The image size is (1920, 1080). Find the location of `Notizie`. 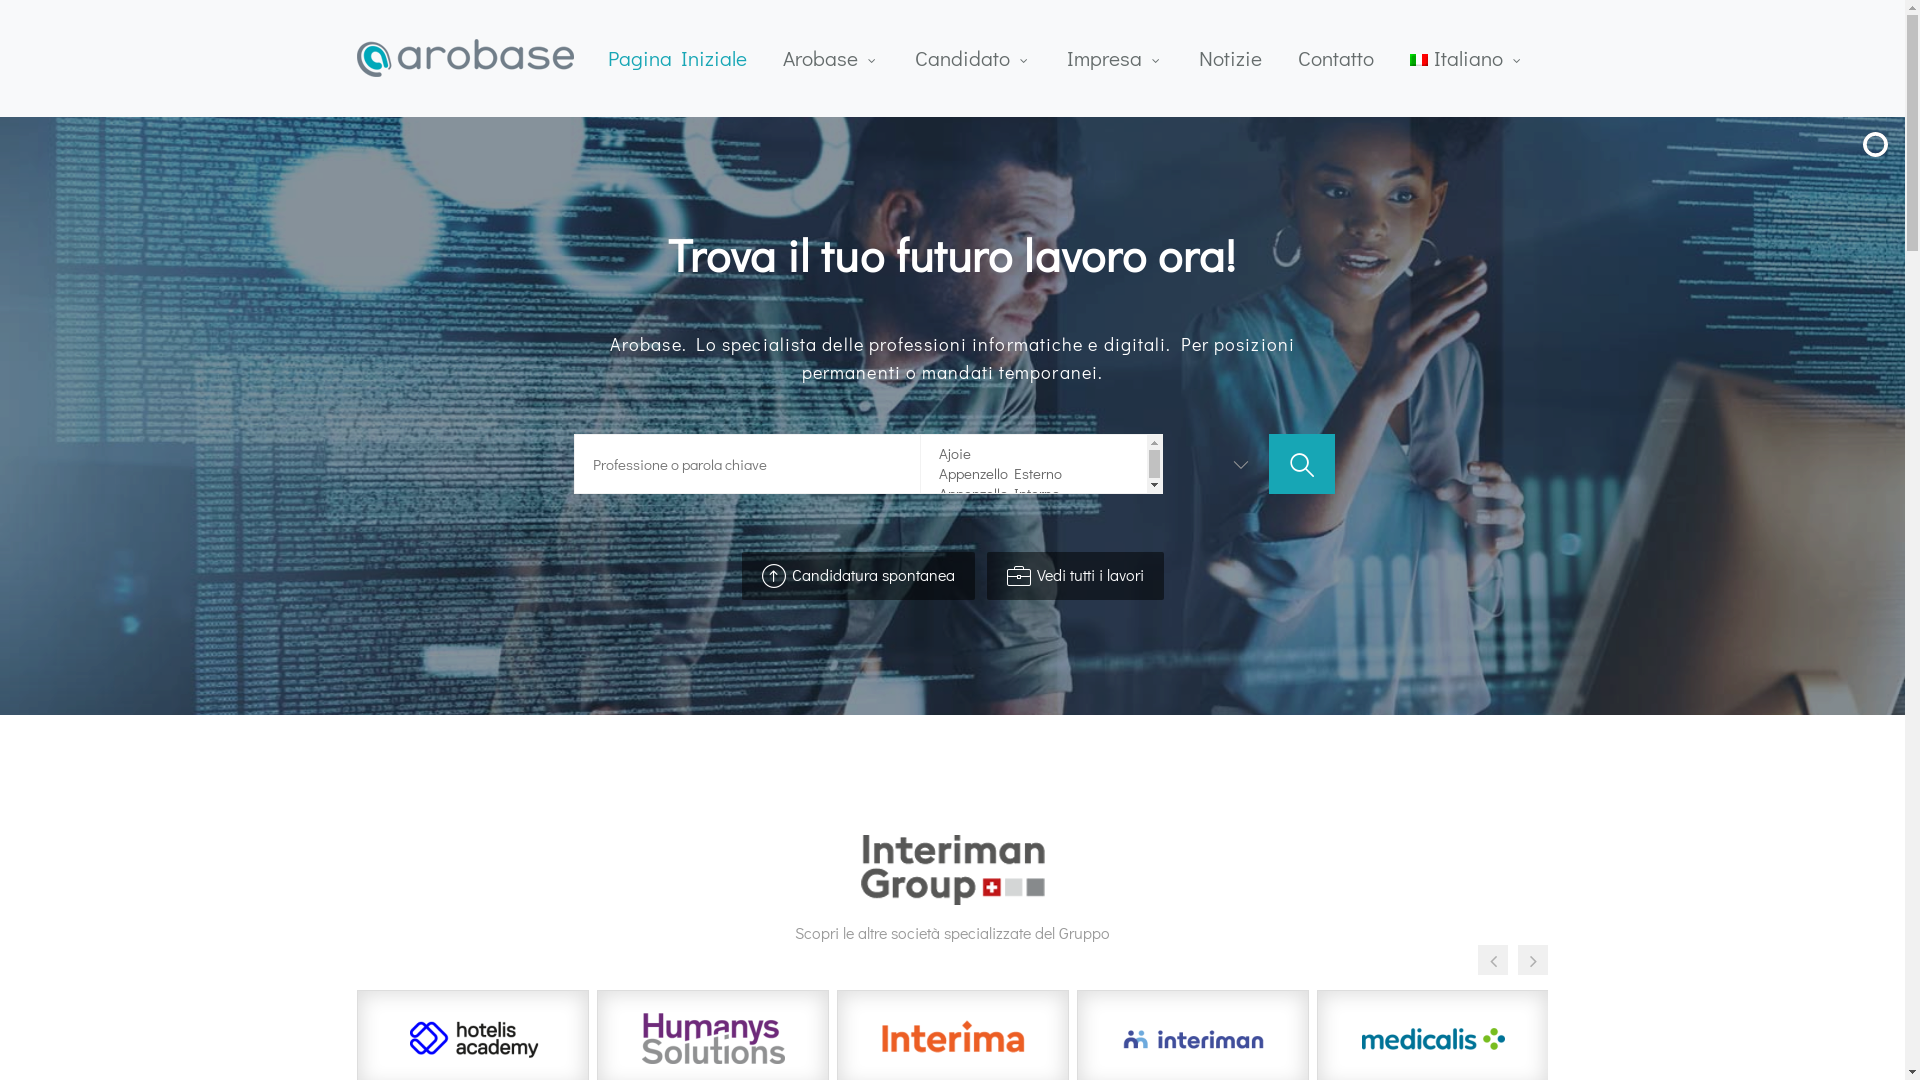

Notizie is located at coordinates (1230, 58).